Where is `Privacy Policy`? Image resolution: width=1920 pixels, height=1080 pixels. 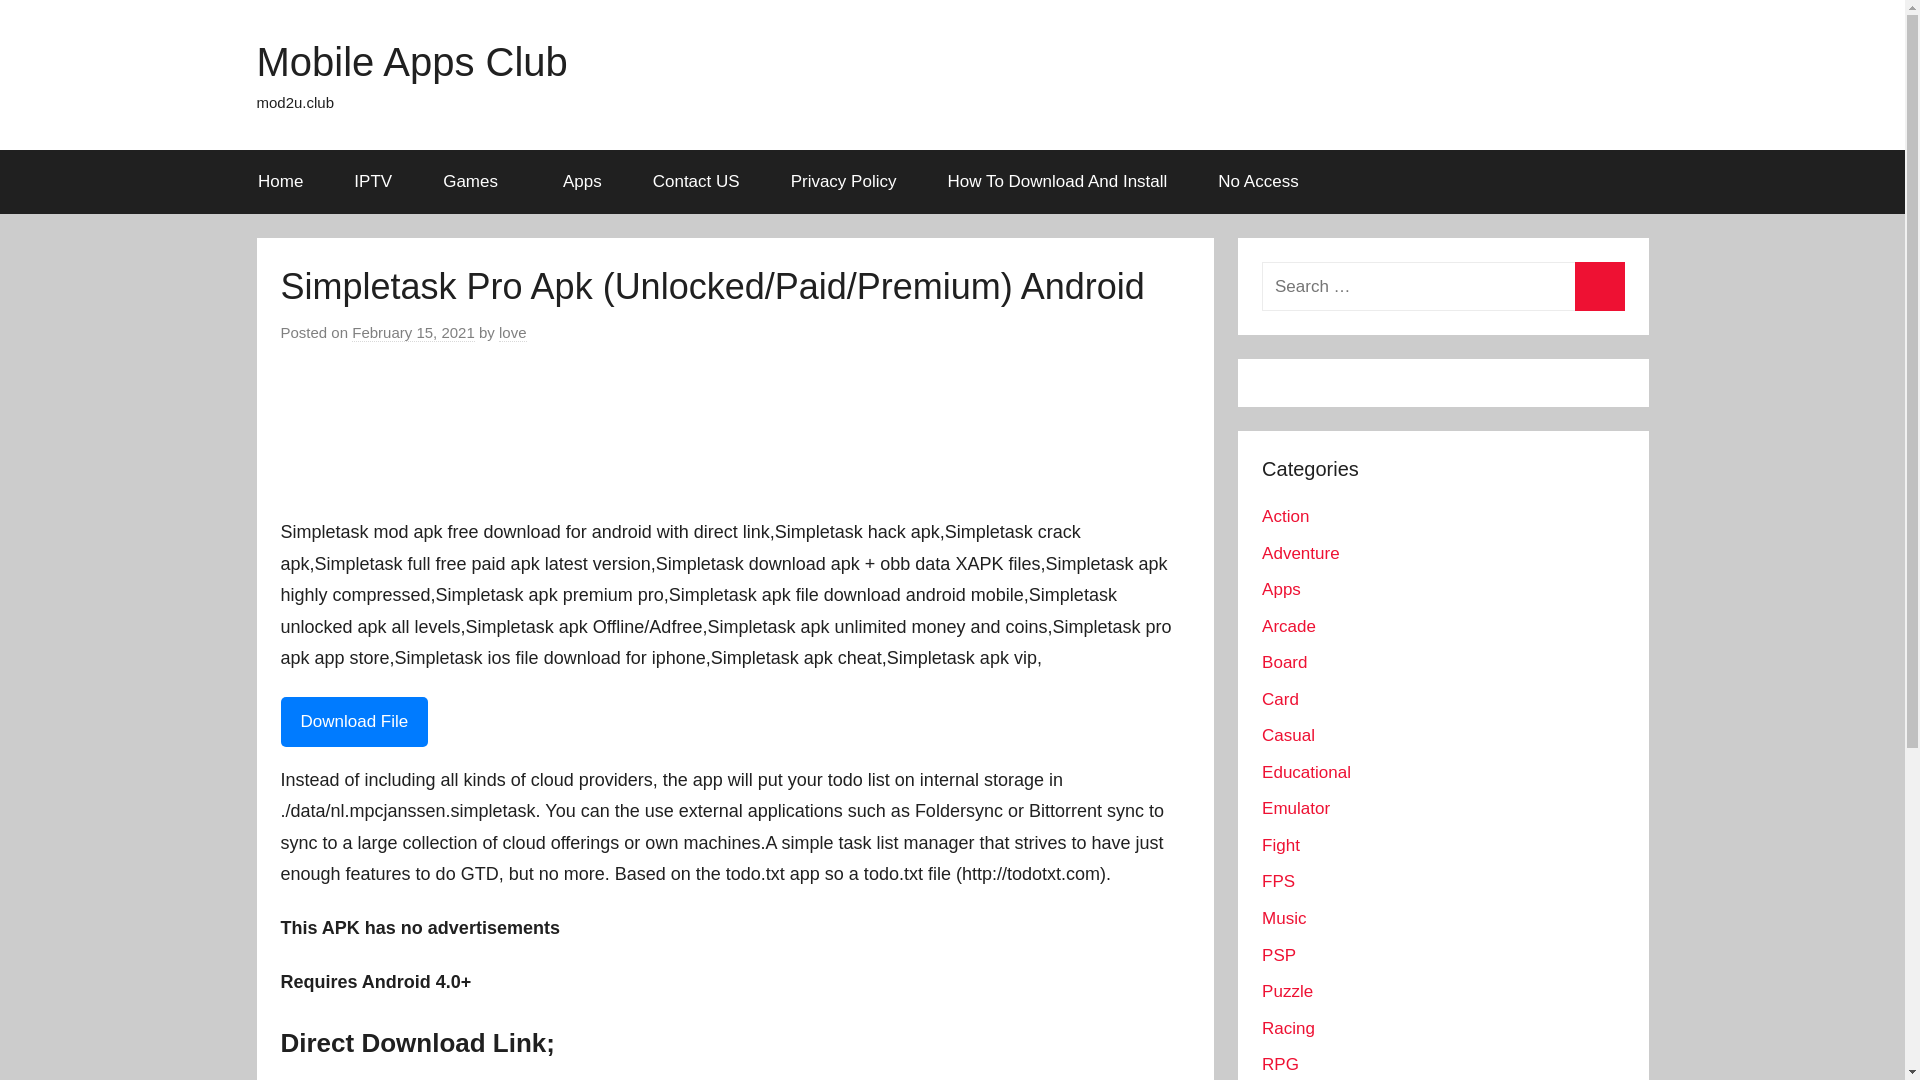 Privacy Policy is located at coordinates (842, 182).